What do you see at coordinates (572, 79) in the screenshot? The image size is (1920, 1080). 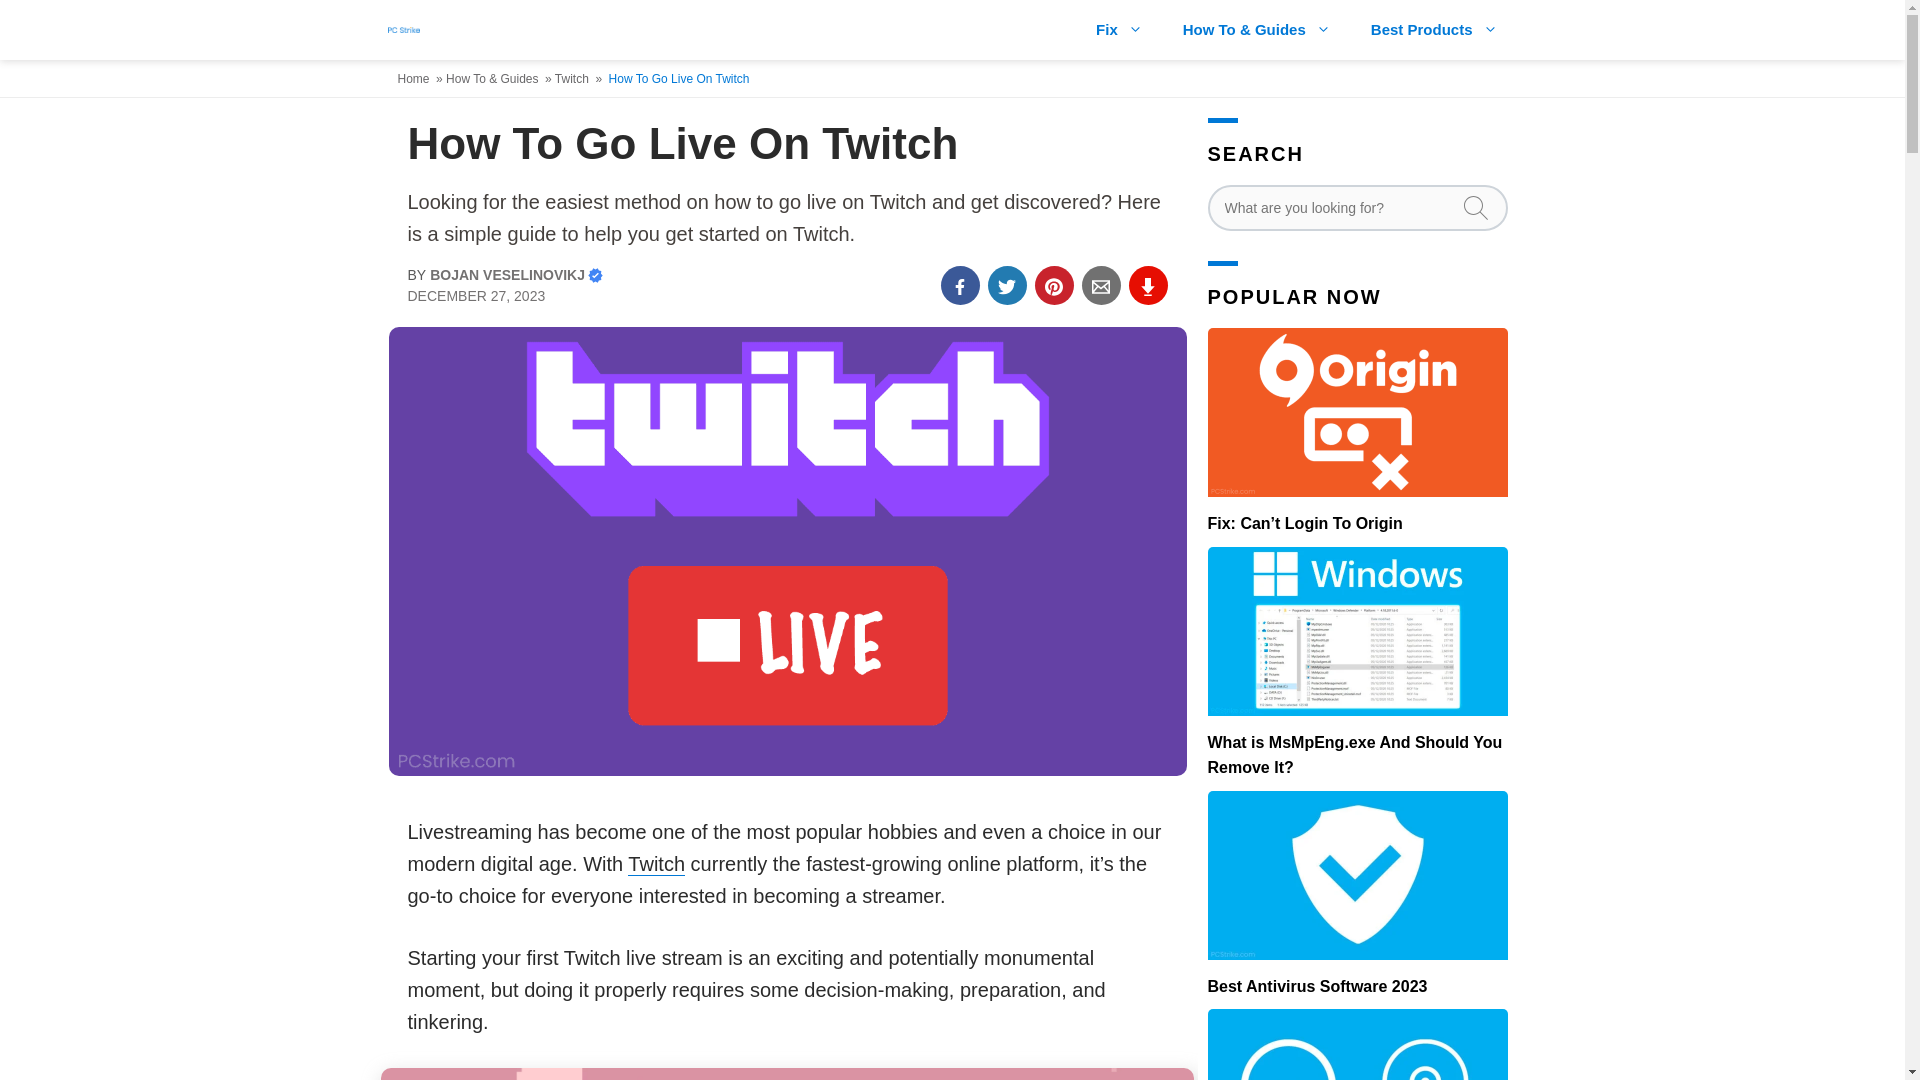 I see `Twitch` at bounding box center [572, 79].